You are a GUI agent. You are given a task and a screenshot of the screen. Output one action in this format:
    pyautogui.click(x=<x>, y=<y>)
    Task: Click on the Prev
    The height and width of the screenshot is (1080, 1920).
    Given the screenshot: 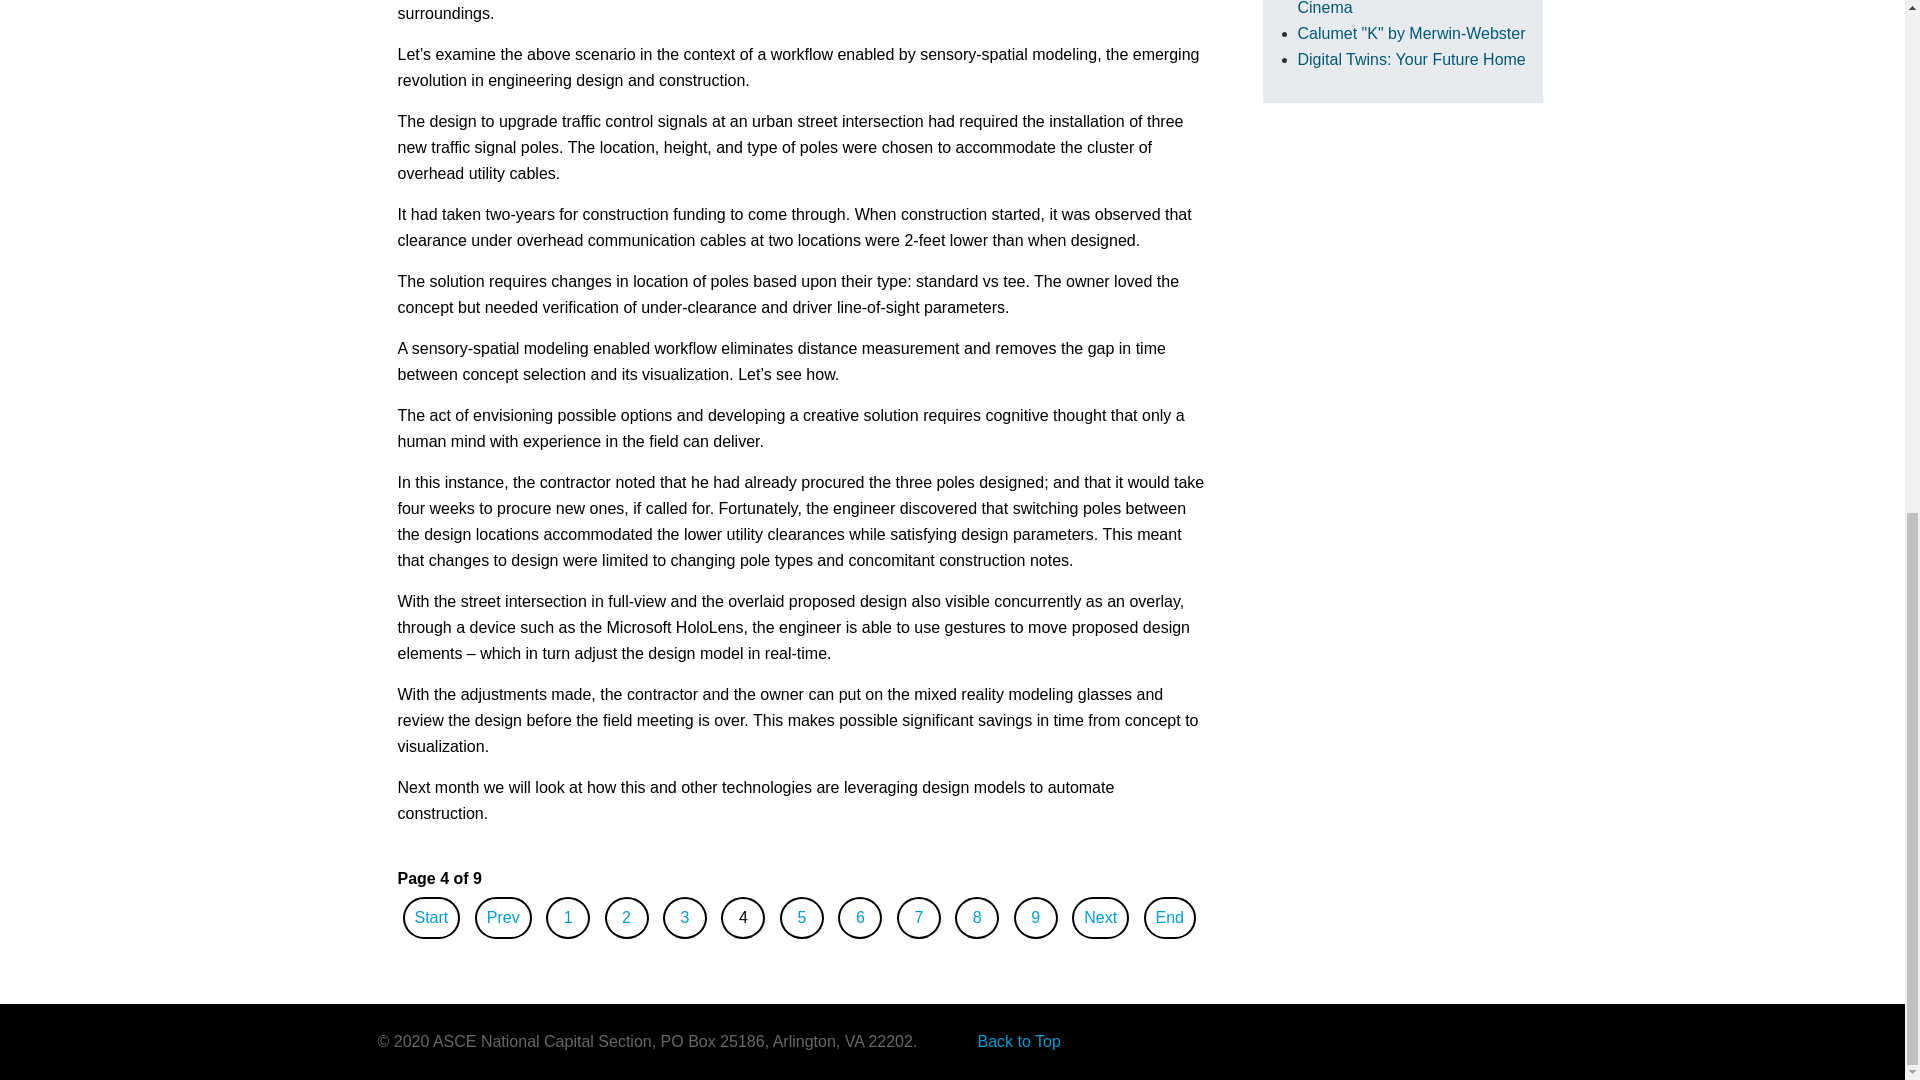 What is the action you would take?
    pyautogui.click(x=502, y=917)
    